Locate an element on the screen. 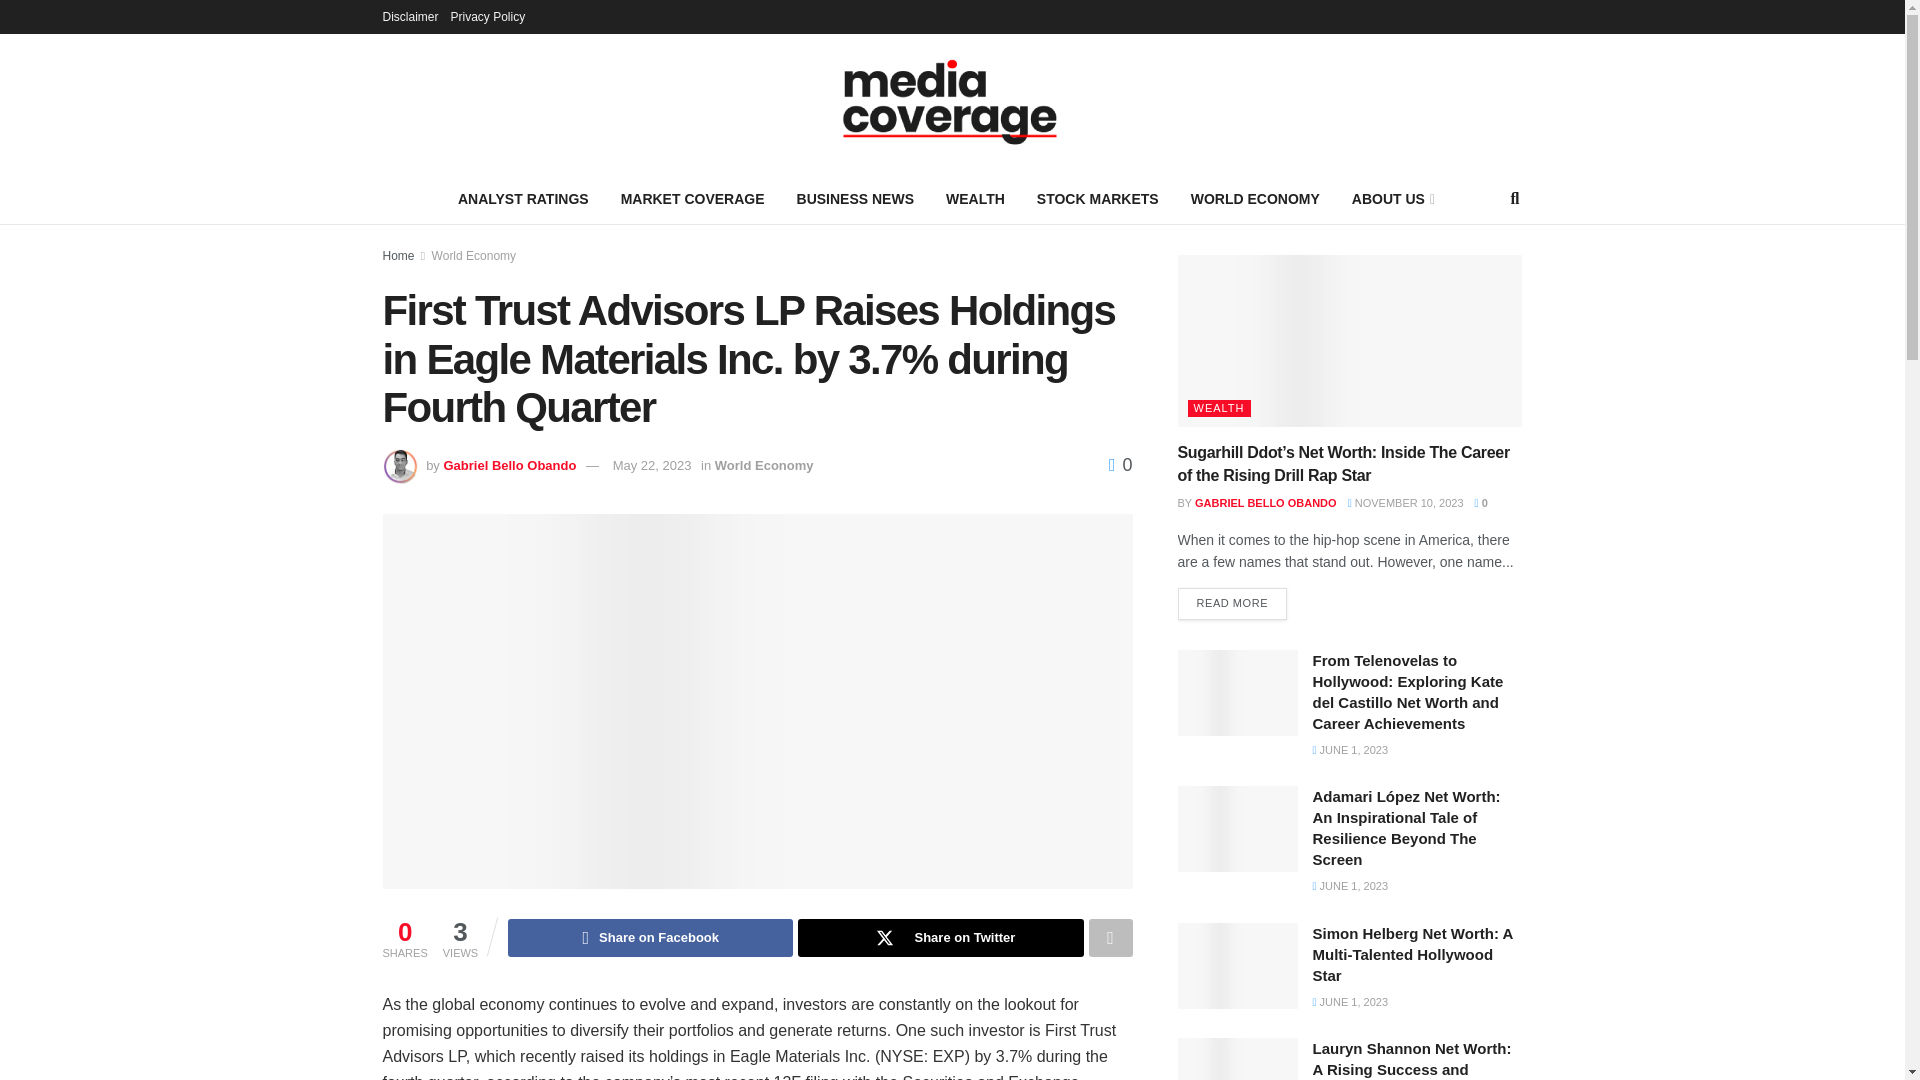 The image size is (1920, 1080). MARKET COVERAGE is located at coordinates (692, 198).